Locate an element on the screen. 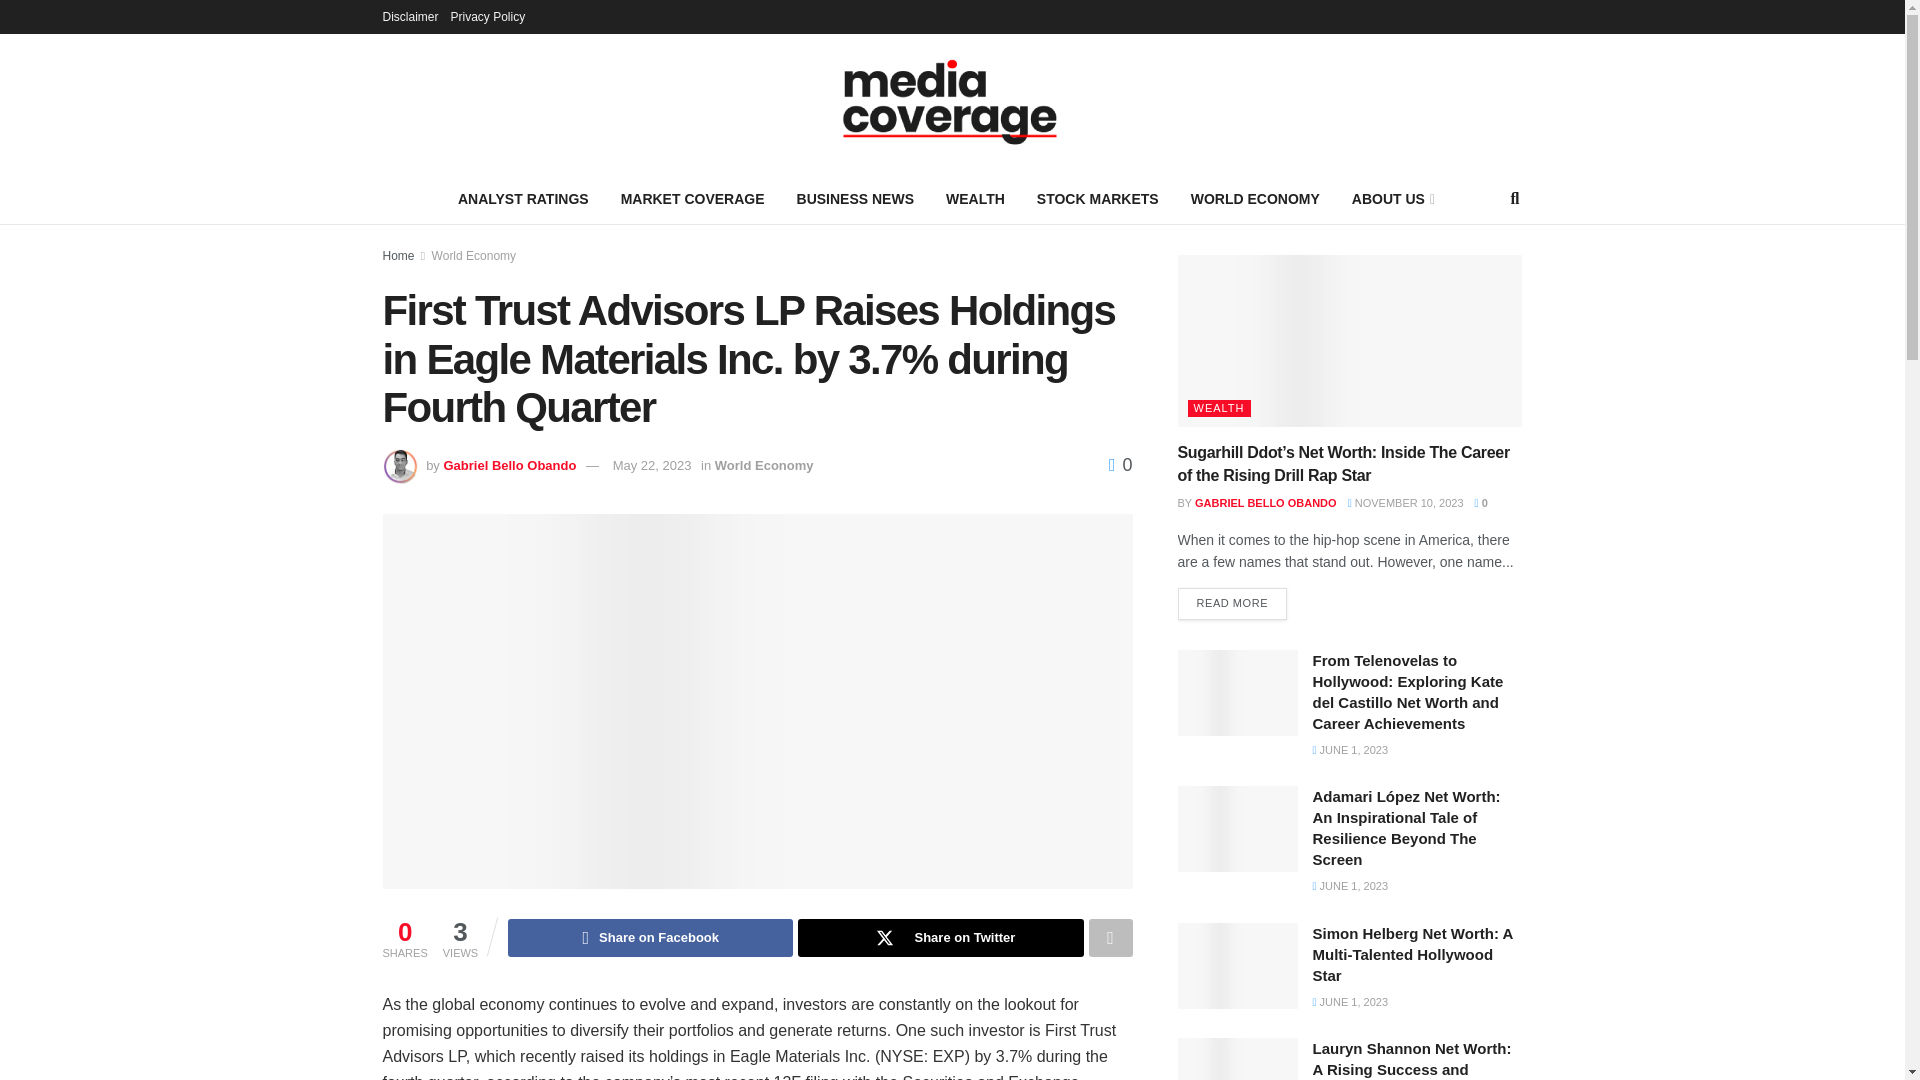 The image size is (1920, 1080). MARKET COVERAGE is located at coordinates (692, 198).